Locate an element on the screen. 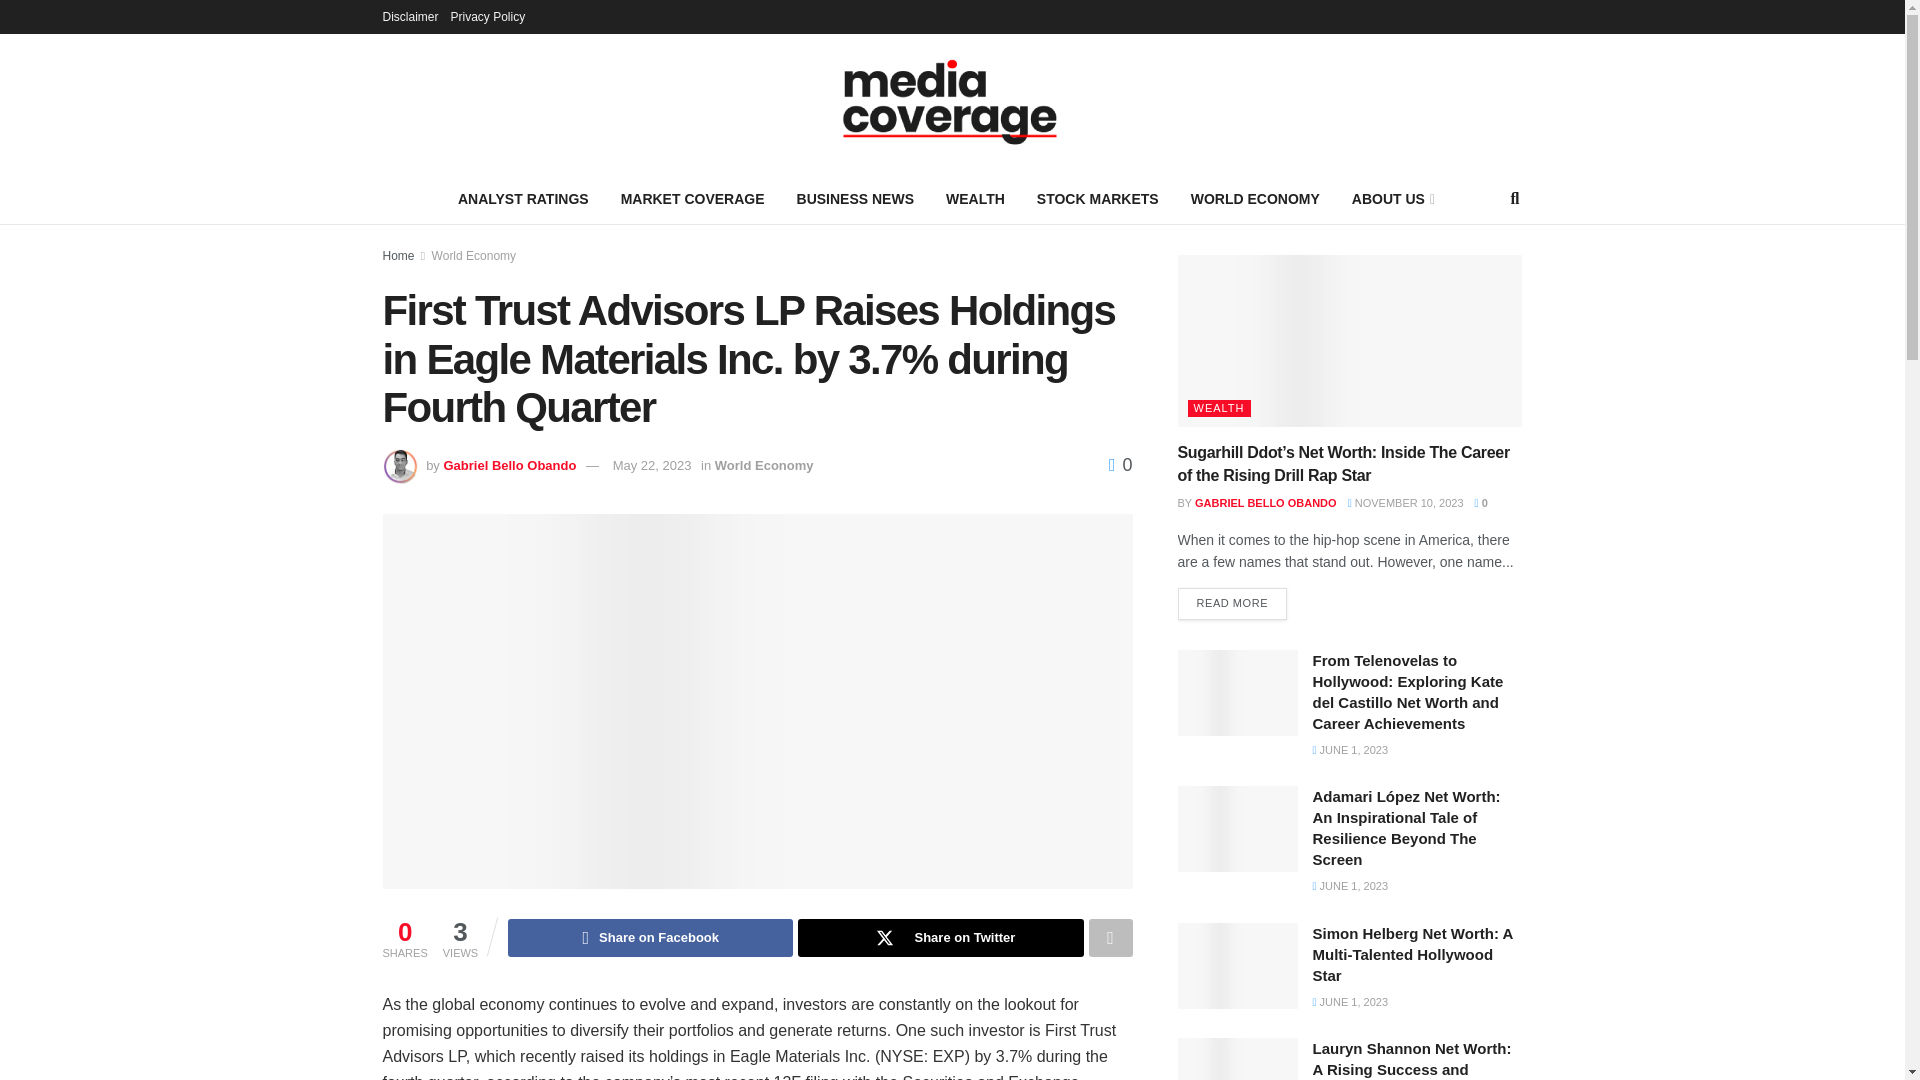 The image size is (1920, 1080). MARKET COVERAGE is located at coordinates (692, 198).